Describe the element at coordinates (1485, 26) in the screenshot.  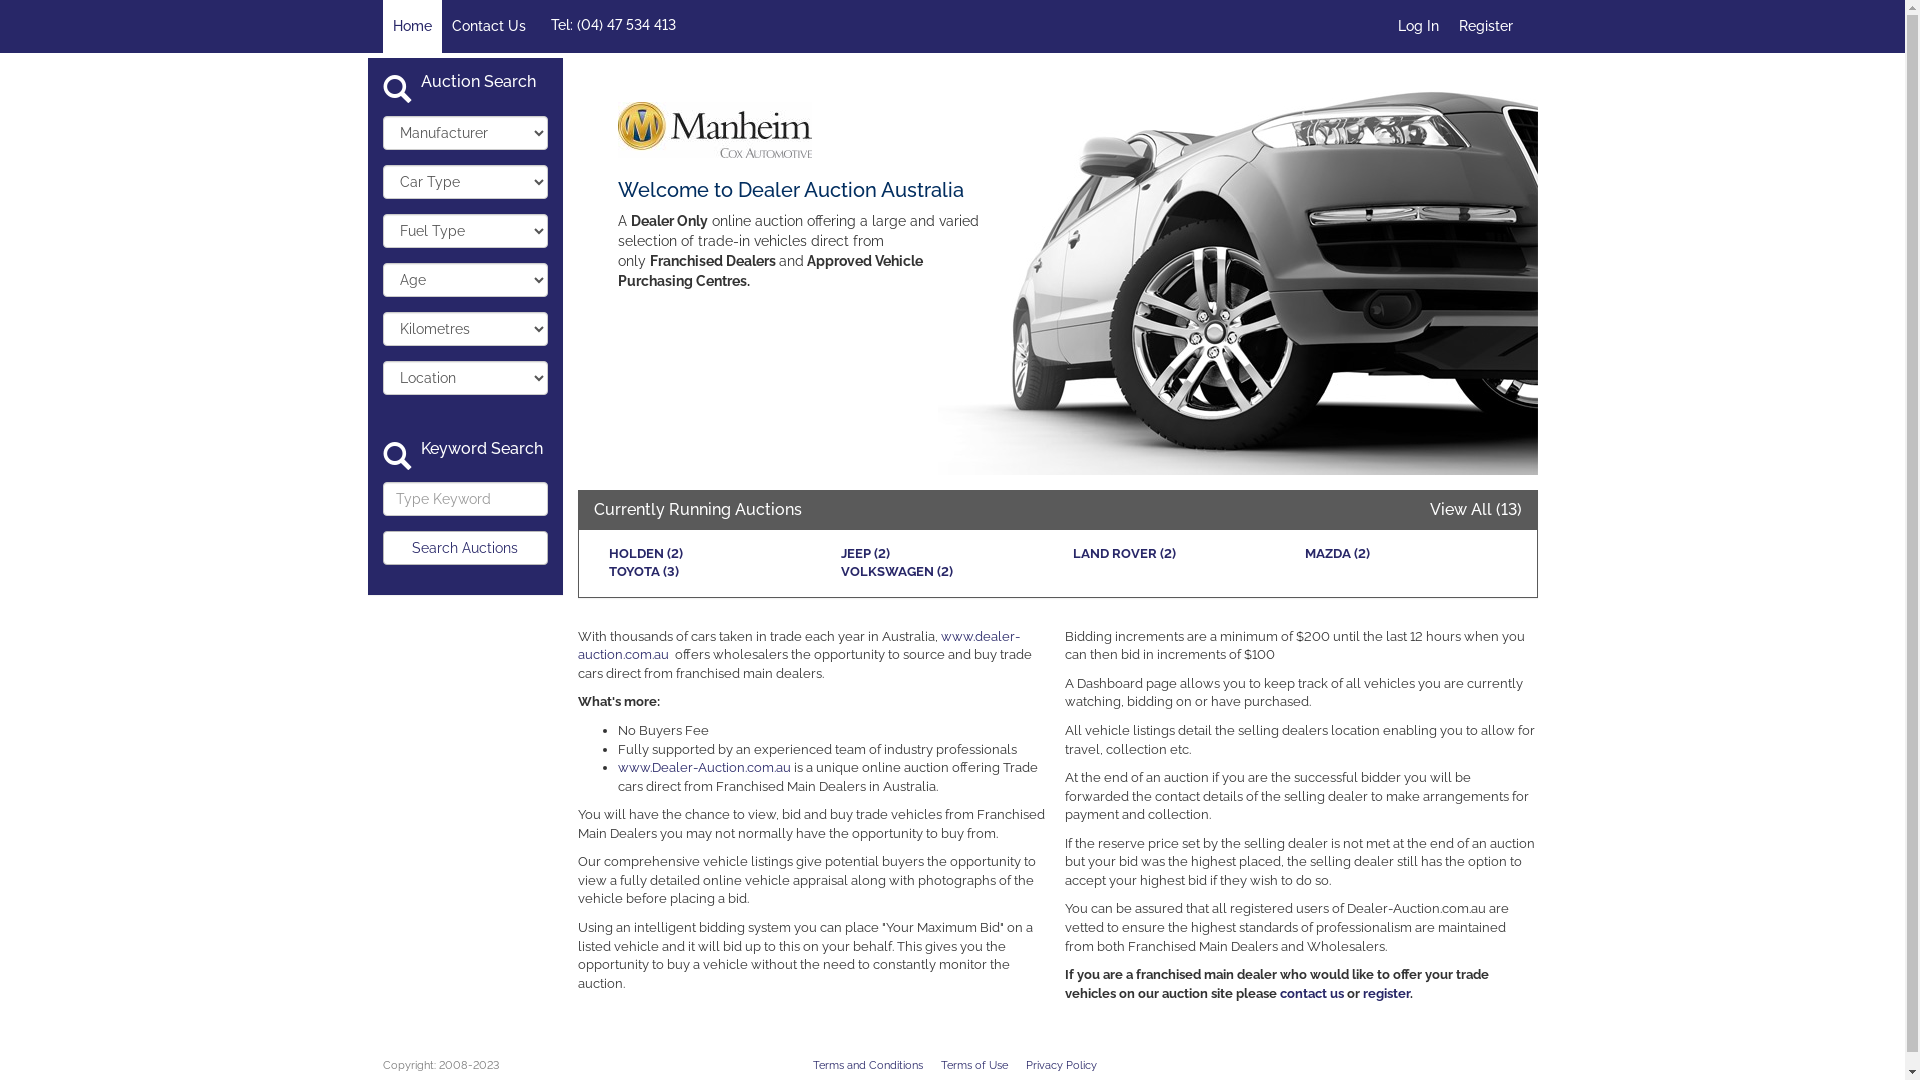
I see `Register` at that location.